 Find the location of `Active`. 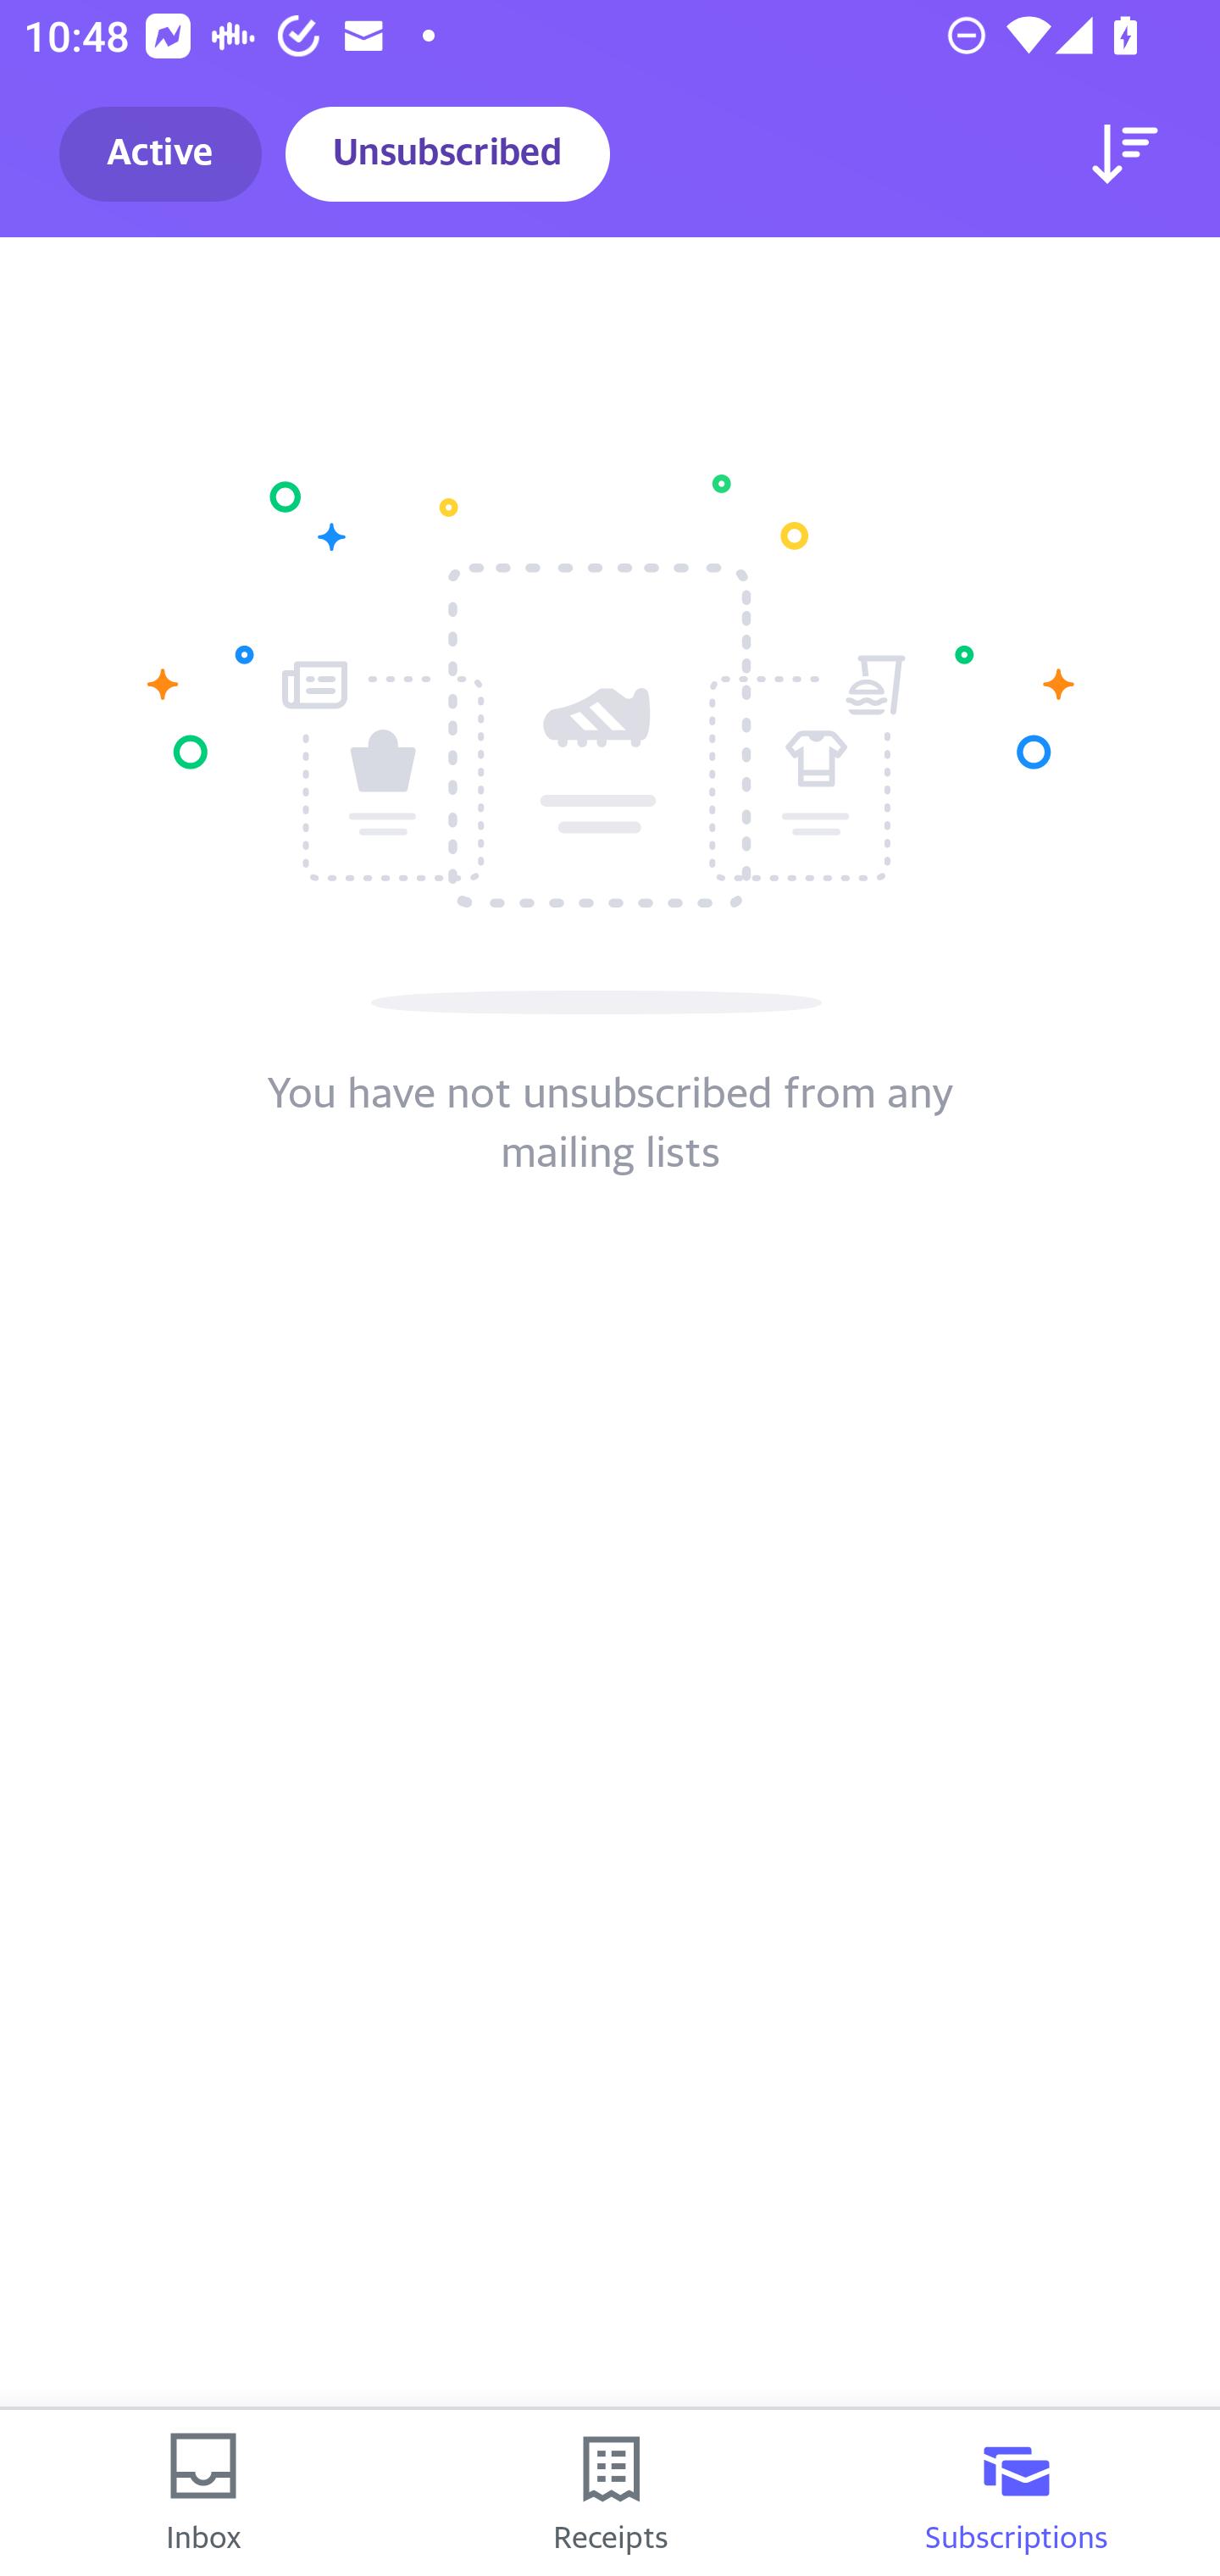

Active is located at coordinates (161, 154).